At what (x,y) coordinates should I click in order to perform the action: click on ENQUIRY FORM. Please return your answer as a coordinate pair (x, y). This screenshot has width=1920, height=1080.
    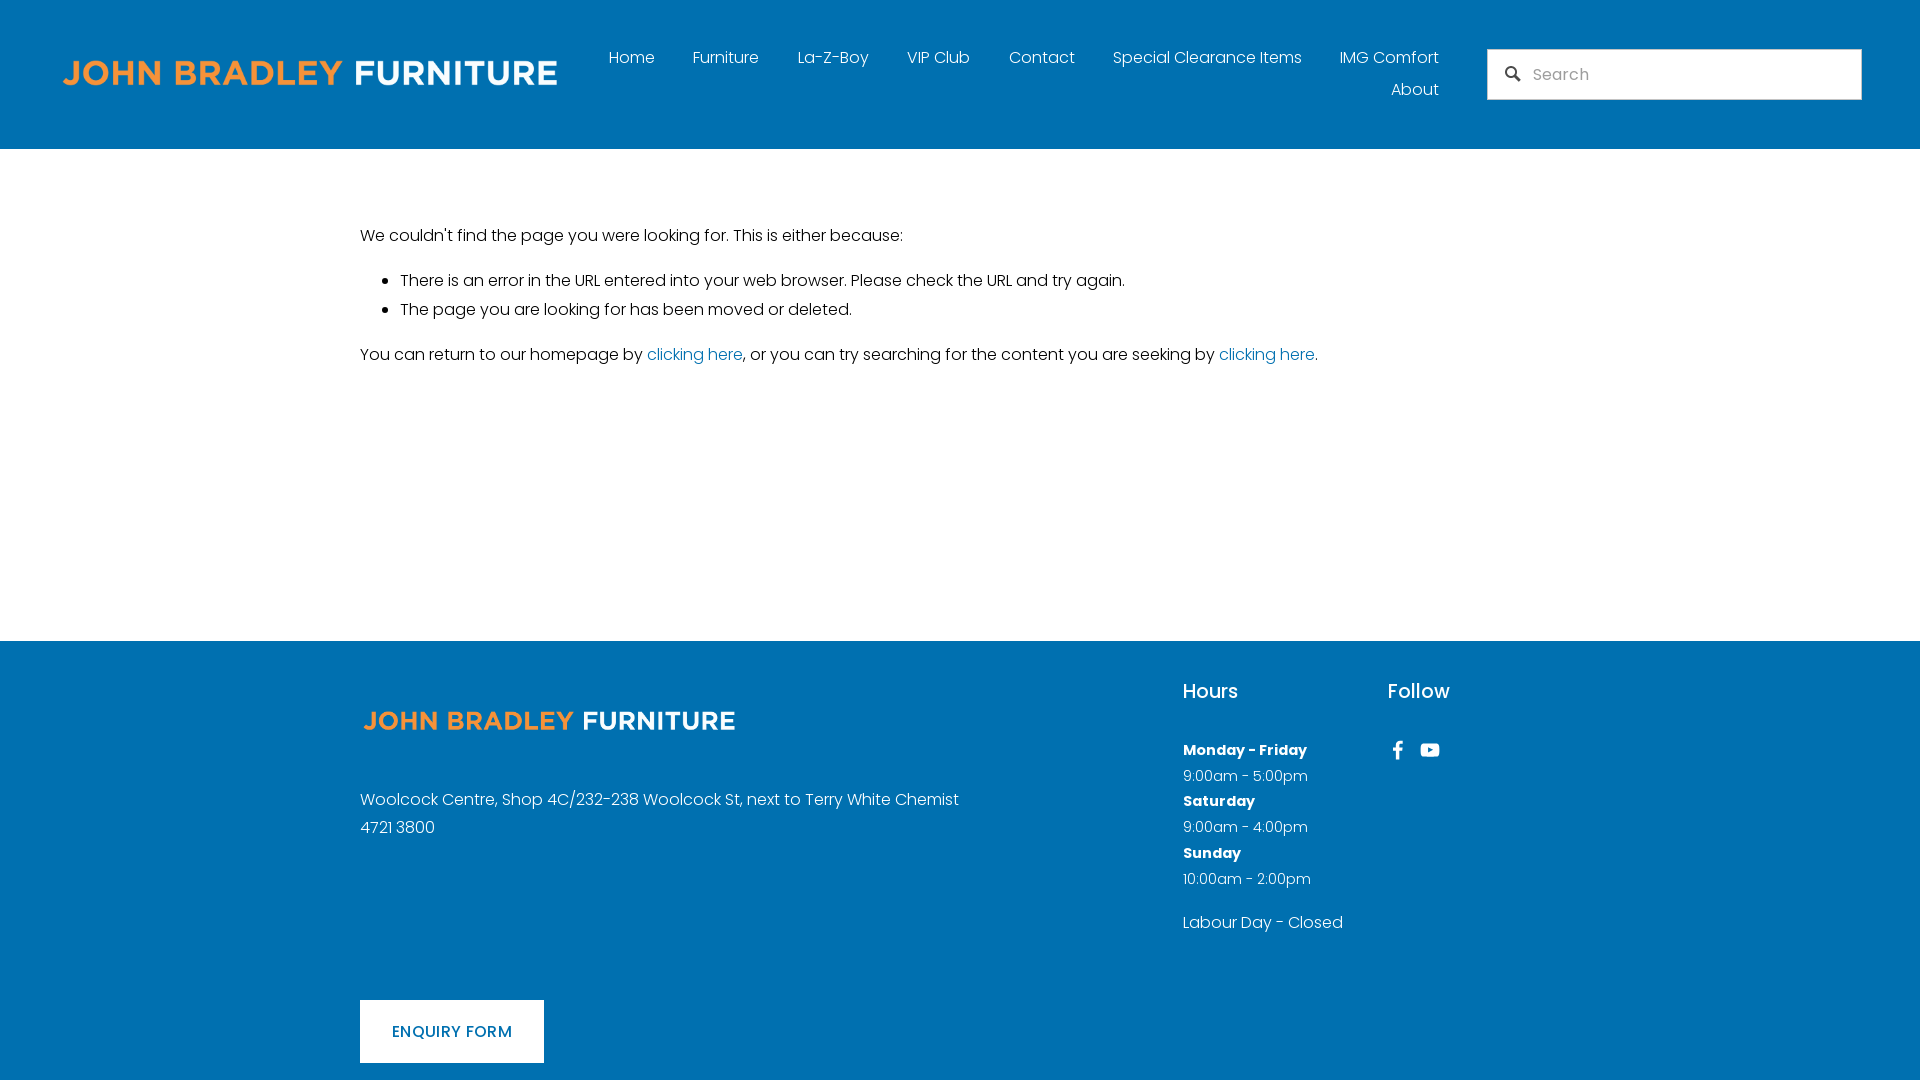
    Looking at the image, I should click on (452, 1032).